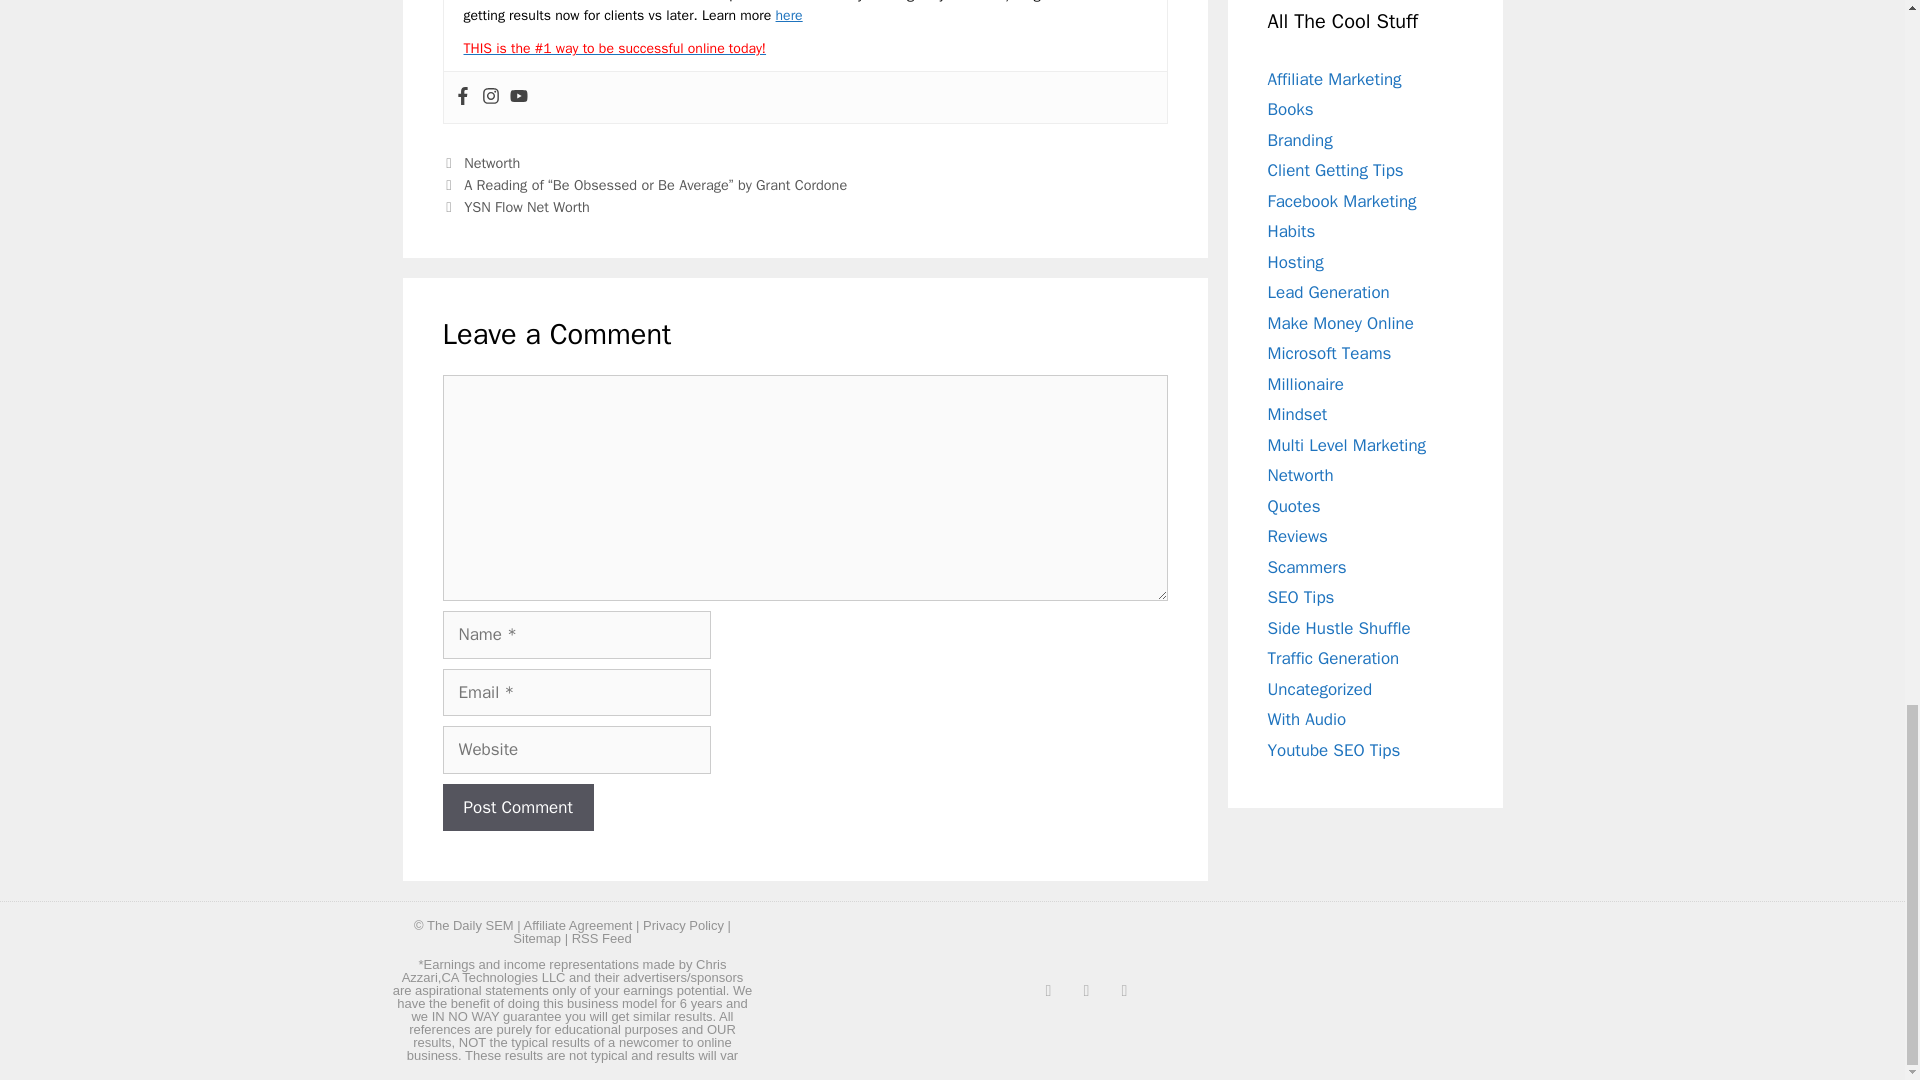 Image resolution: width=1920 pixels, height=1080 pixels. I want to click on rss feed, so click(602, 938).